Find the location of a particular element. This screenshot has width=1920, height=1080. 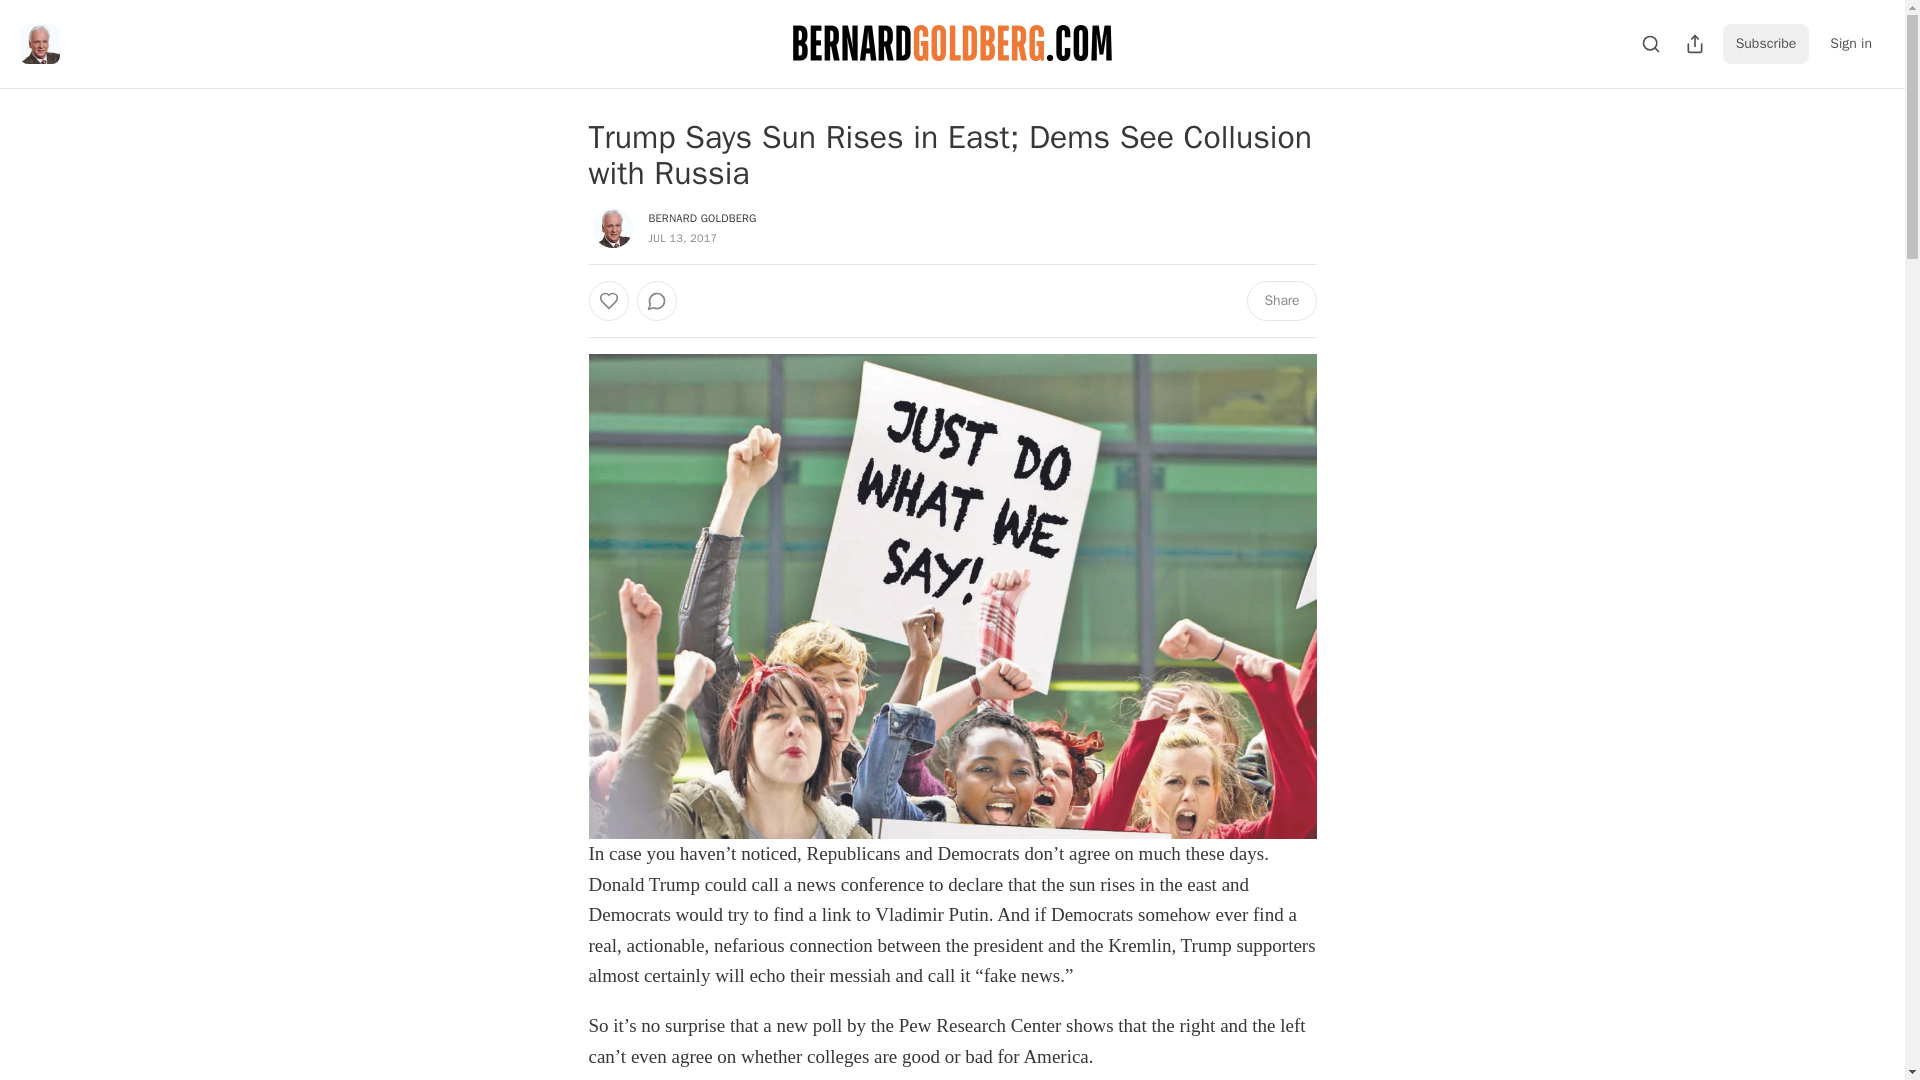

Sign in is located at coordinates (1850, 43).